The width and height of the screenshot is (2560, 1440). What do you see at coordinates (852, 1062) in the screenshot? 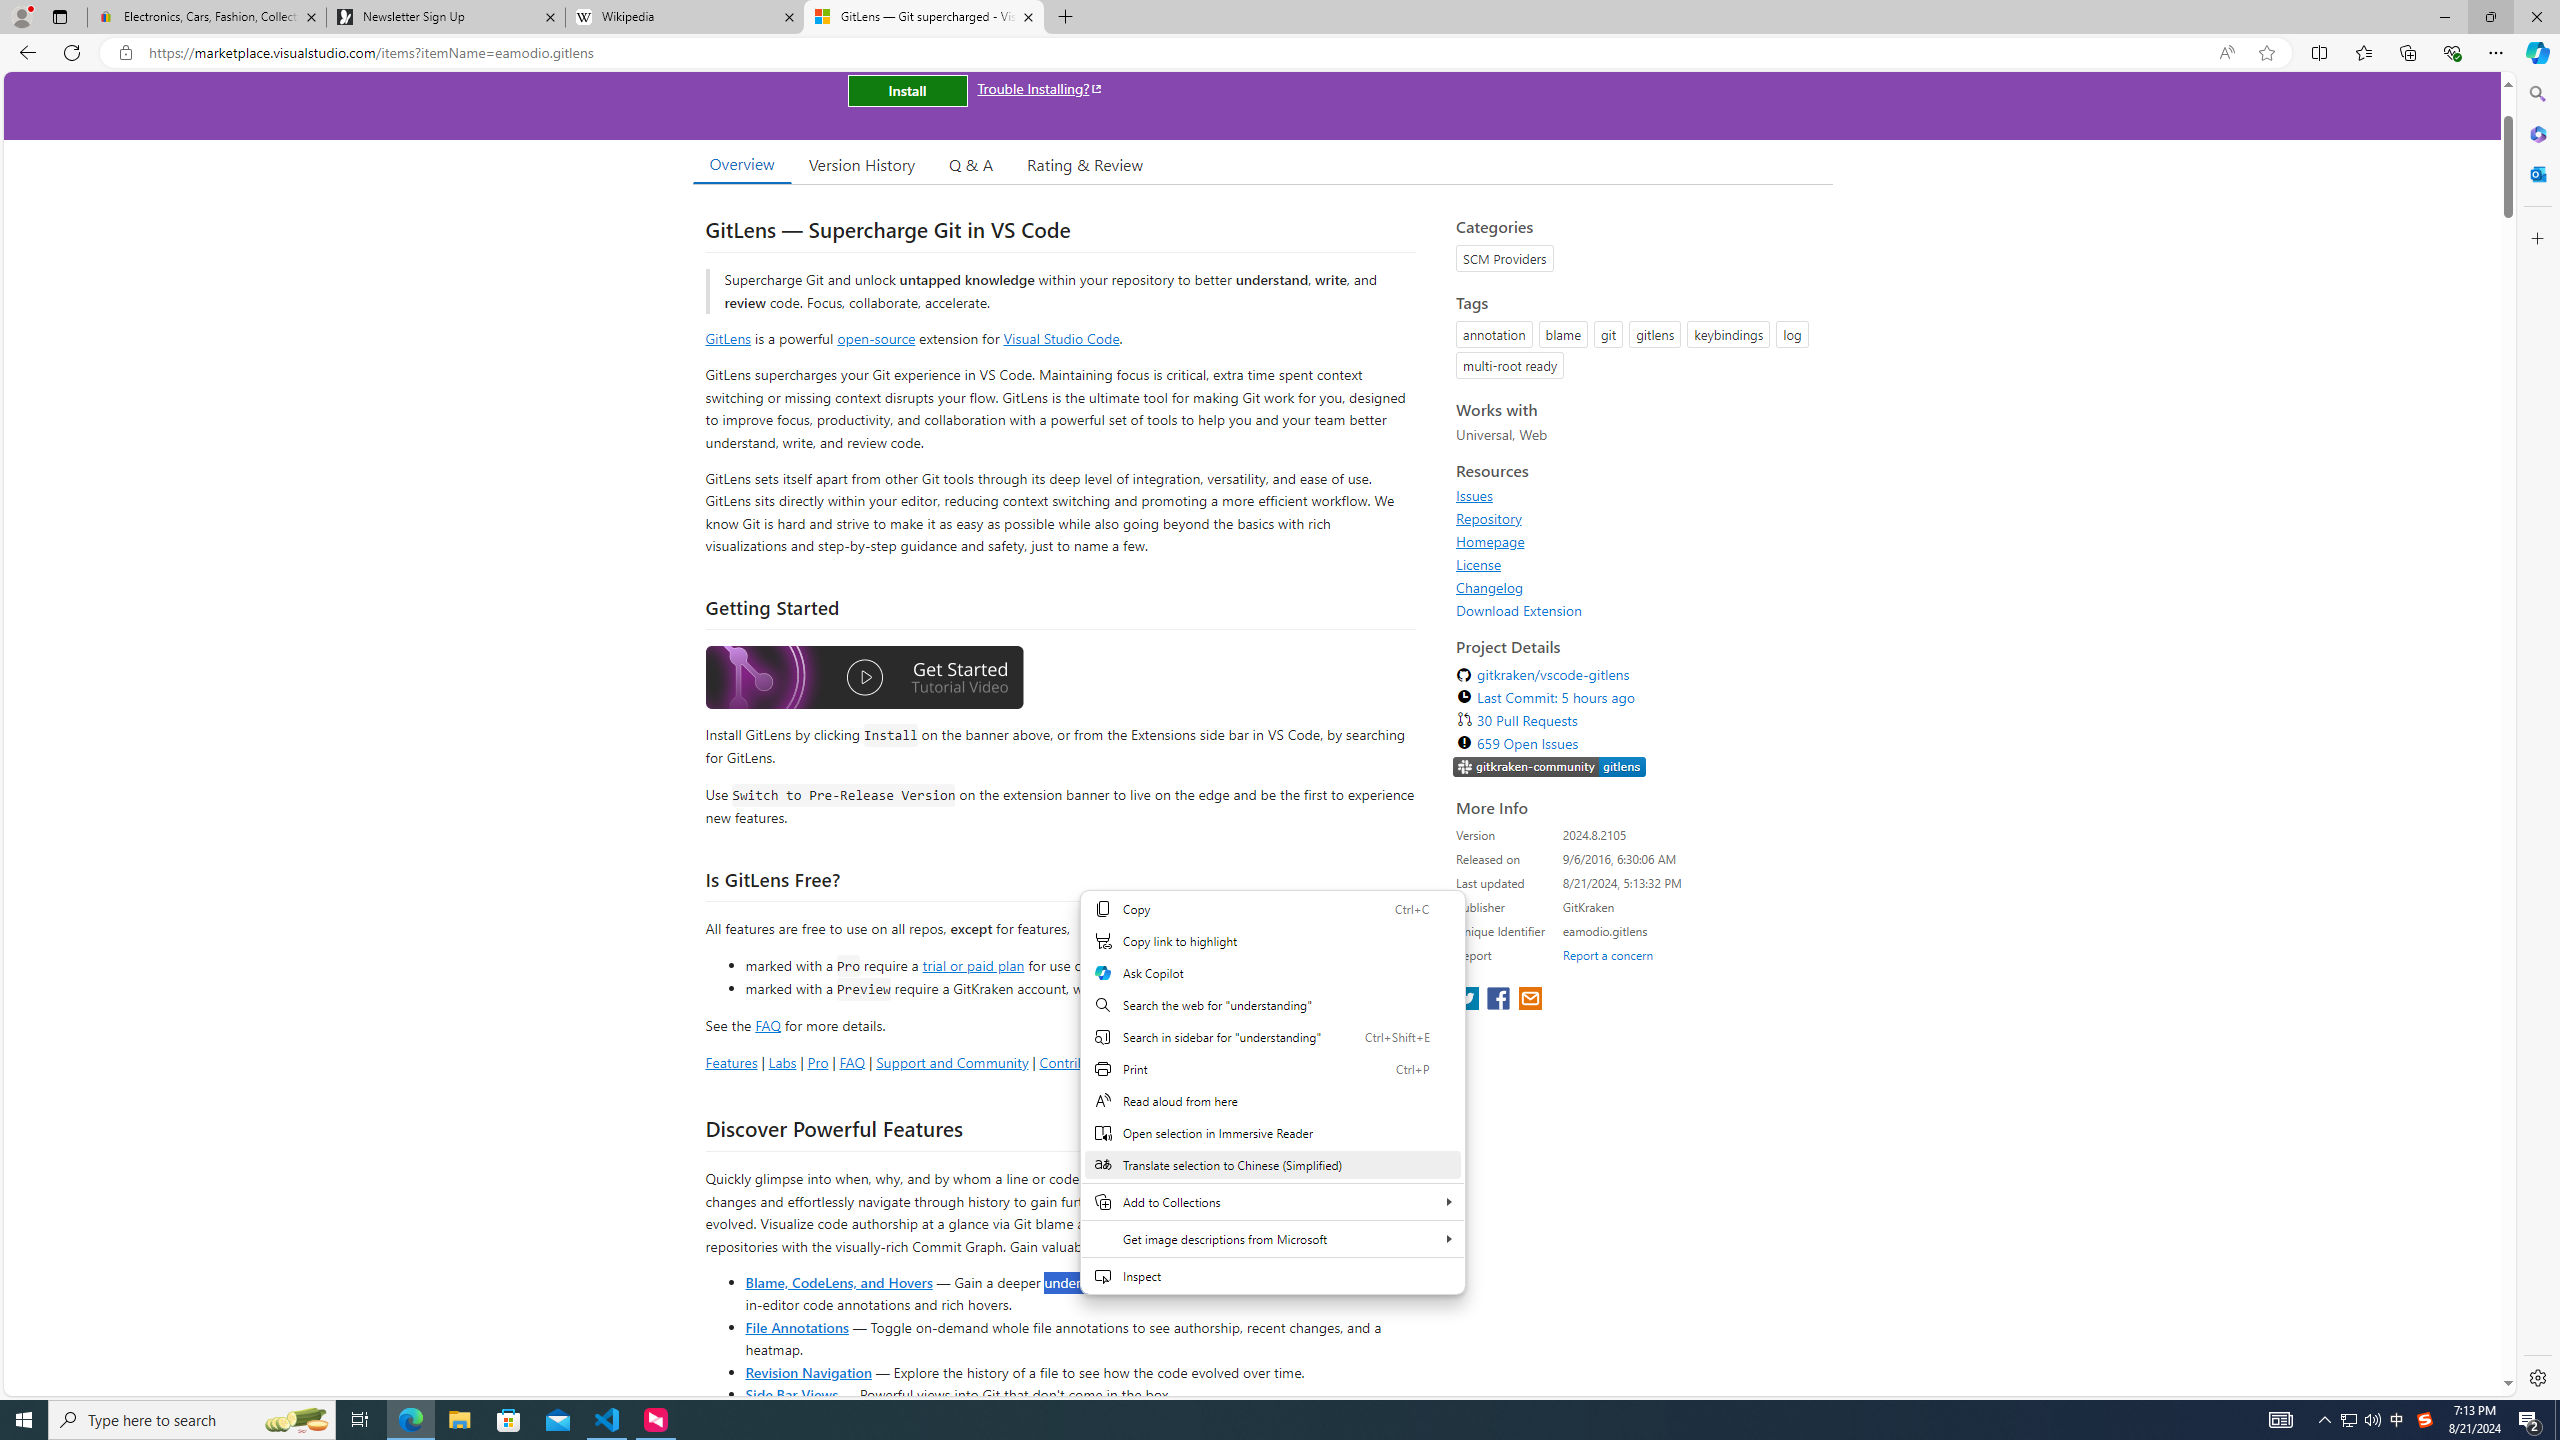
I see `FAQ` at bounding box center [852, 1062].